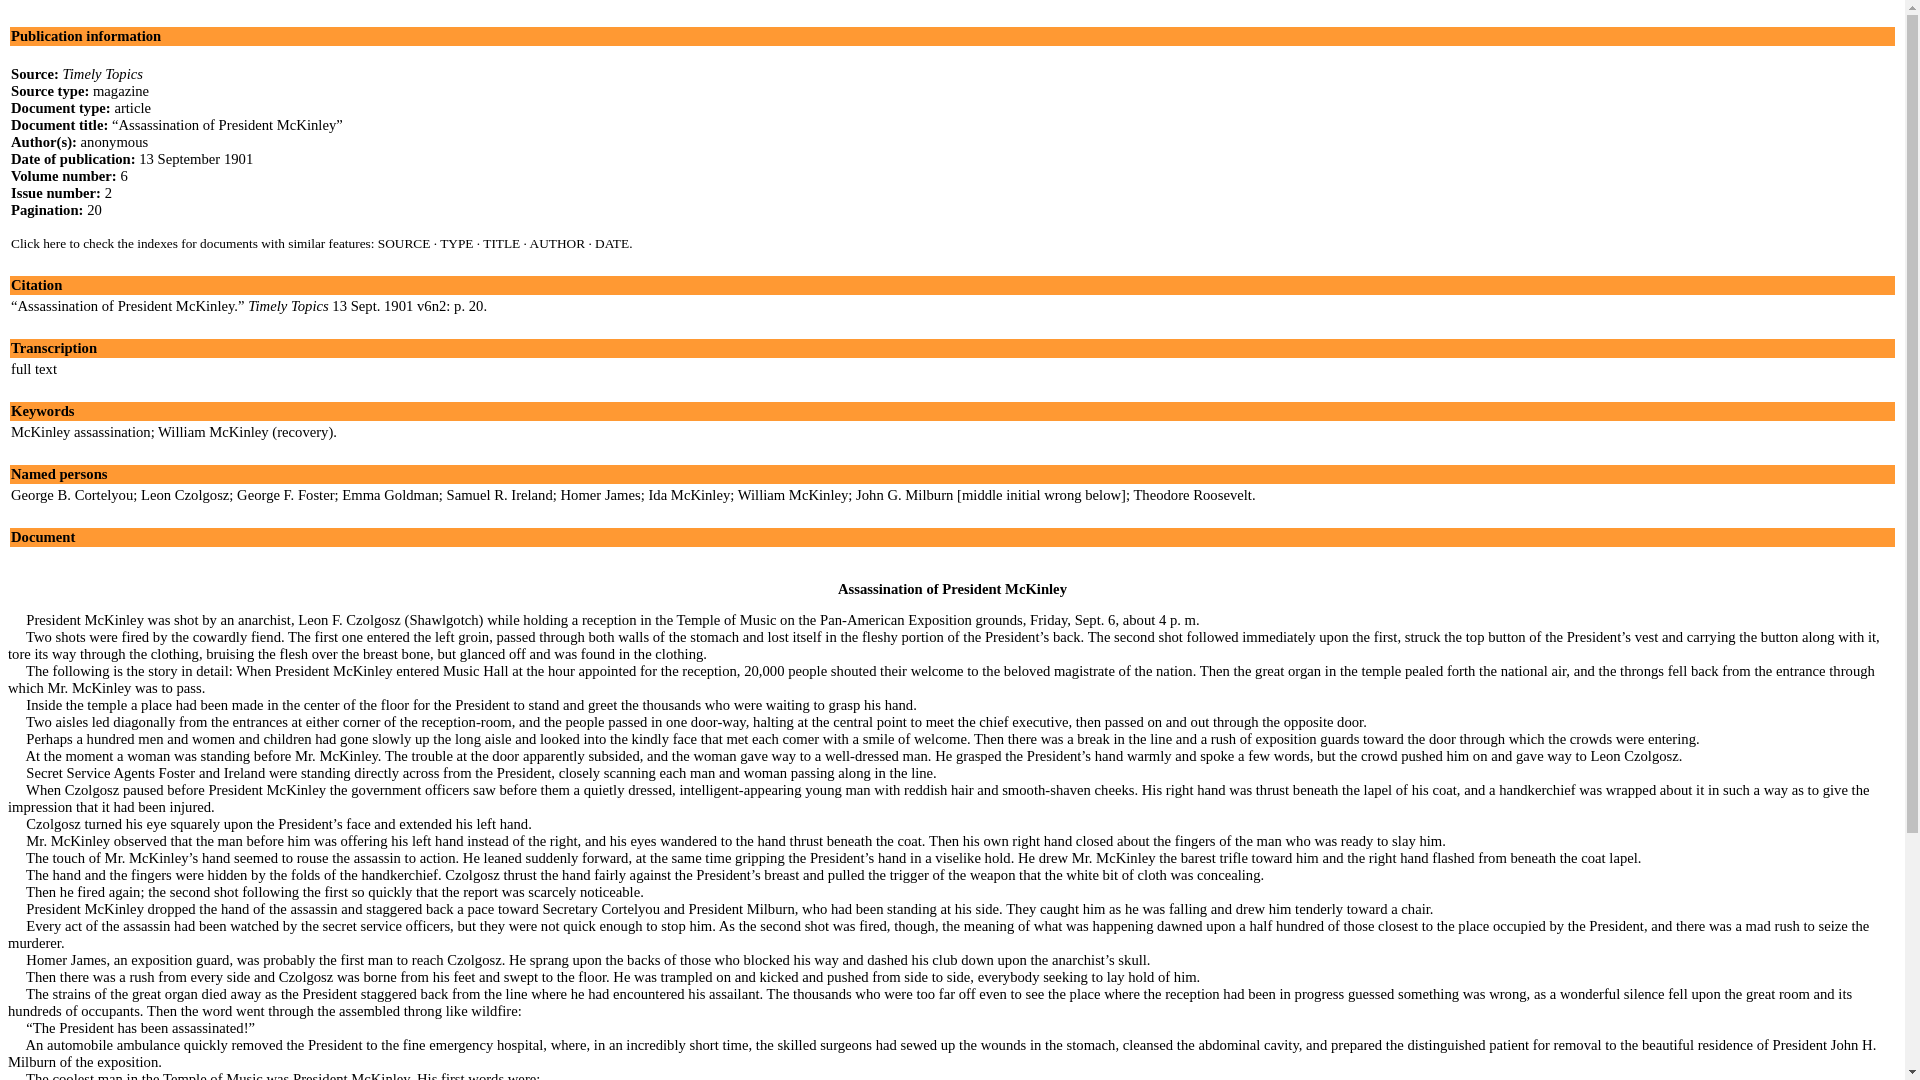 The image size is (1920, 1080). Describe the element at coordinates (1192, 495) in the screenshot. I see `Theodore Roosevelt` at that location.